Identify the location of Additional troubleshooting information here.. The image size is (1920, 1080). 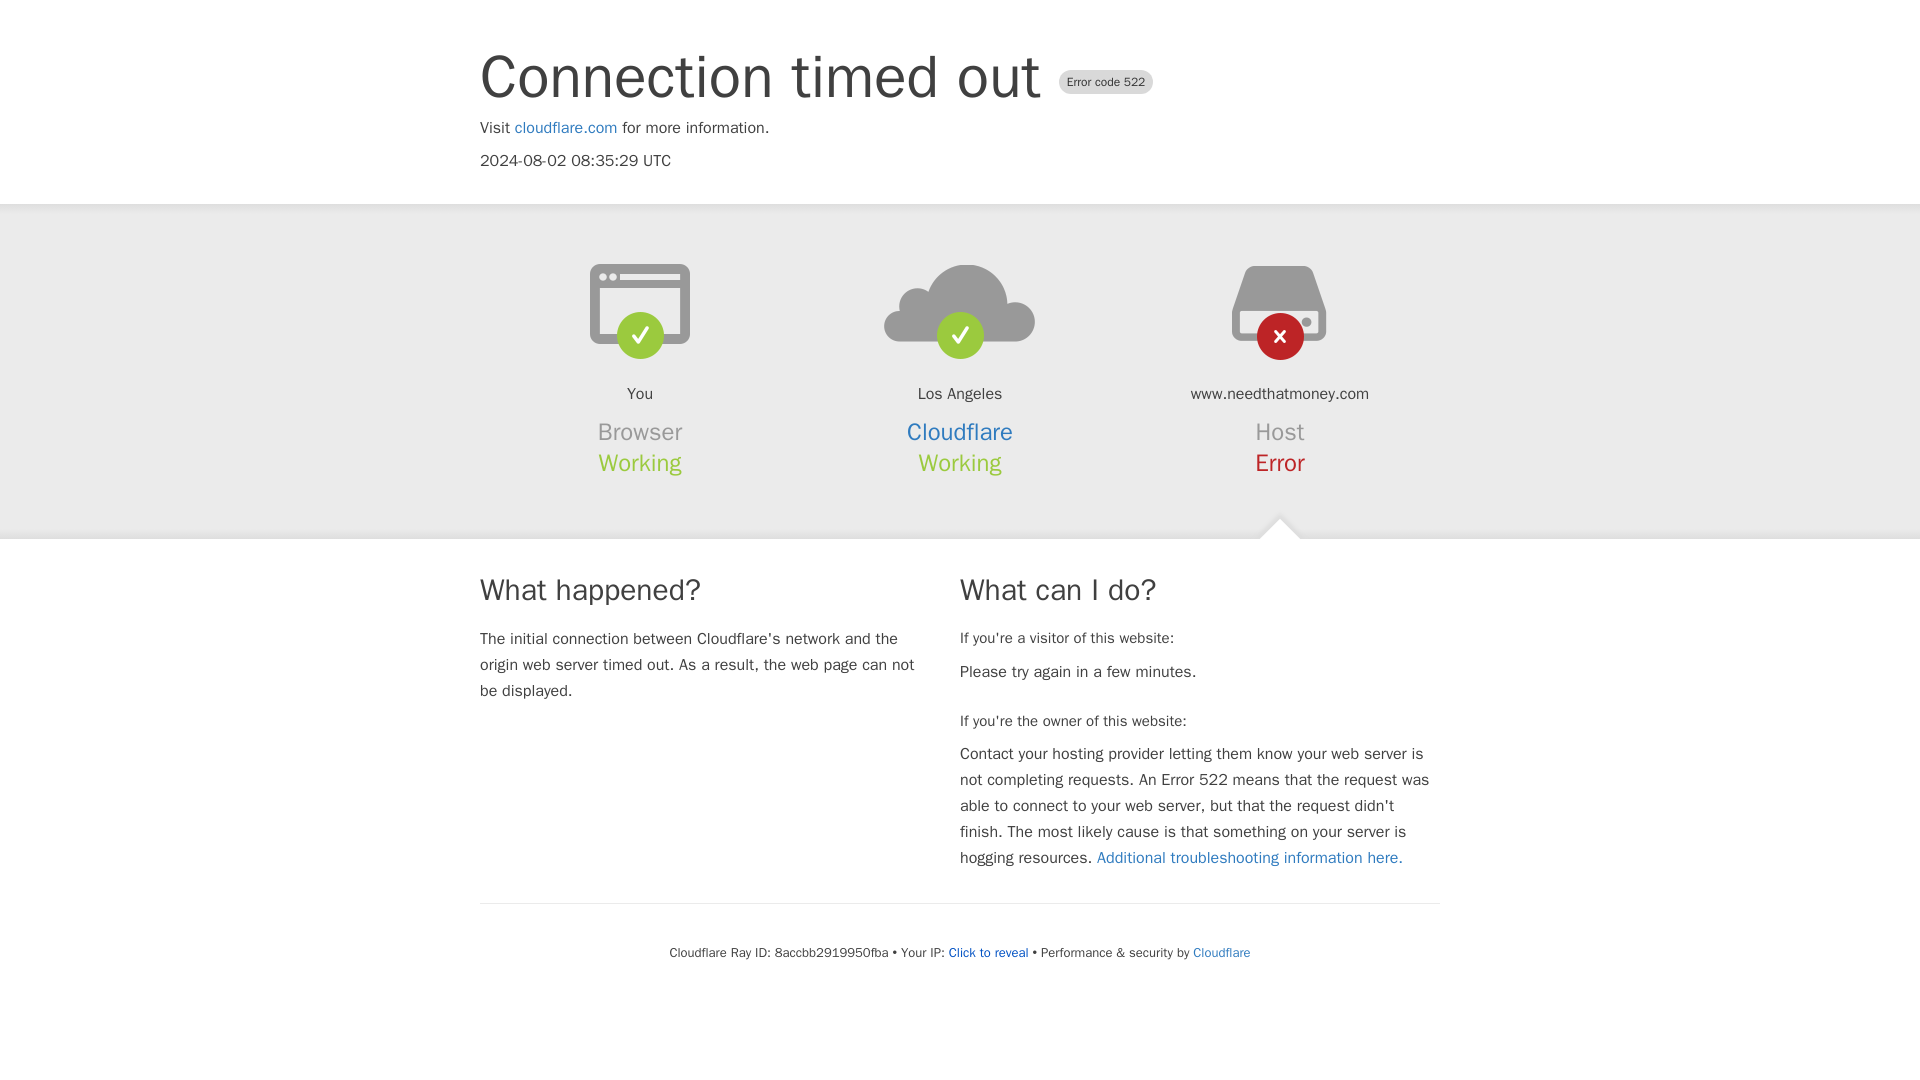
(1250, 858).